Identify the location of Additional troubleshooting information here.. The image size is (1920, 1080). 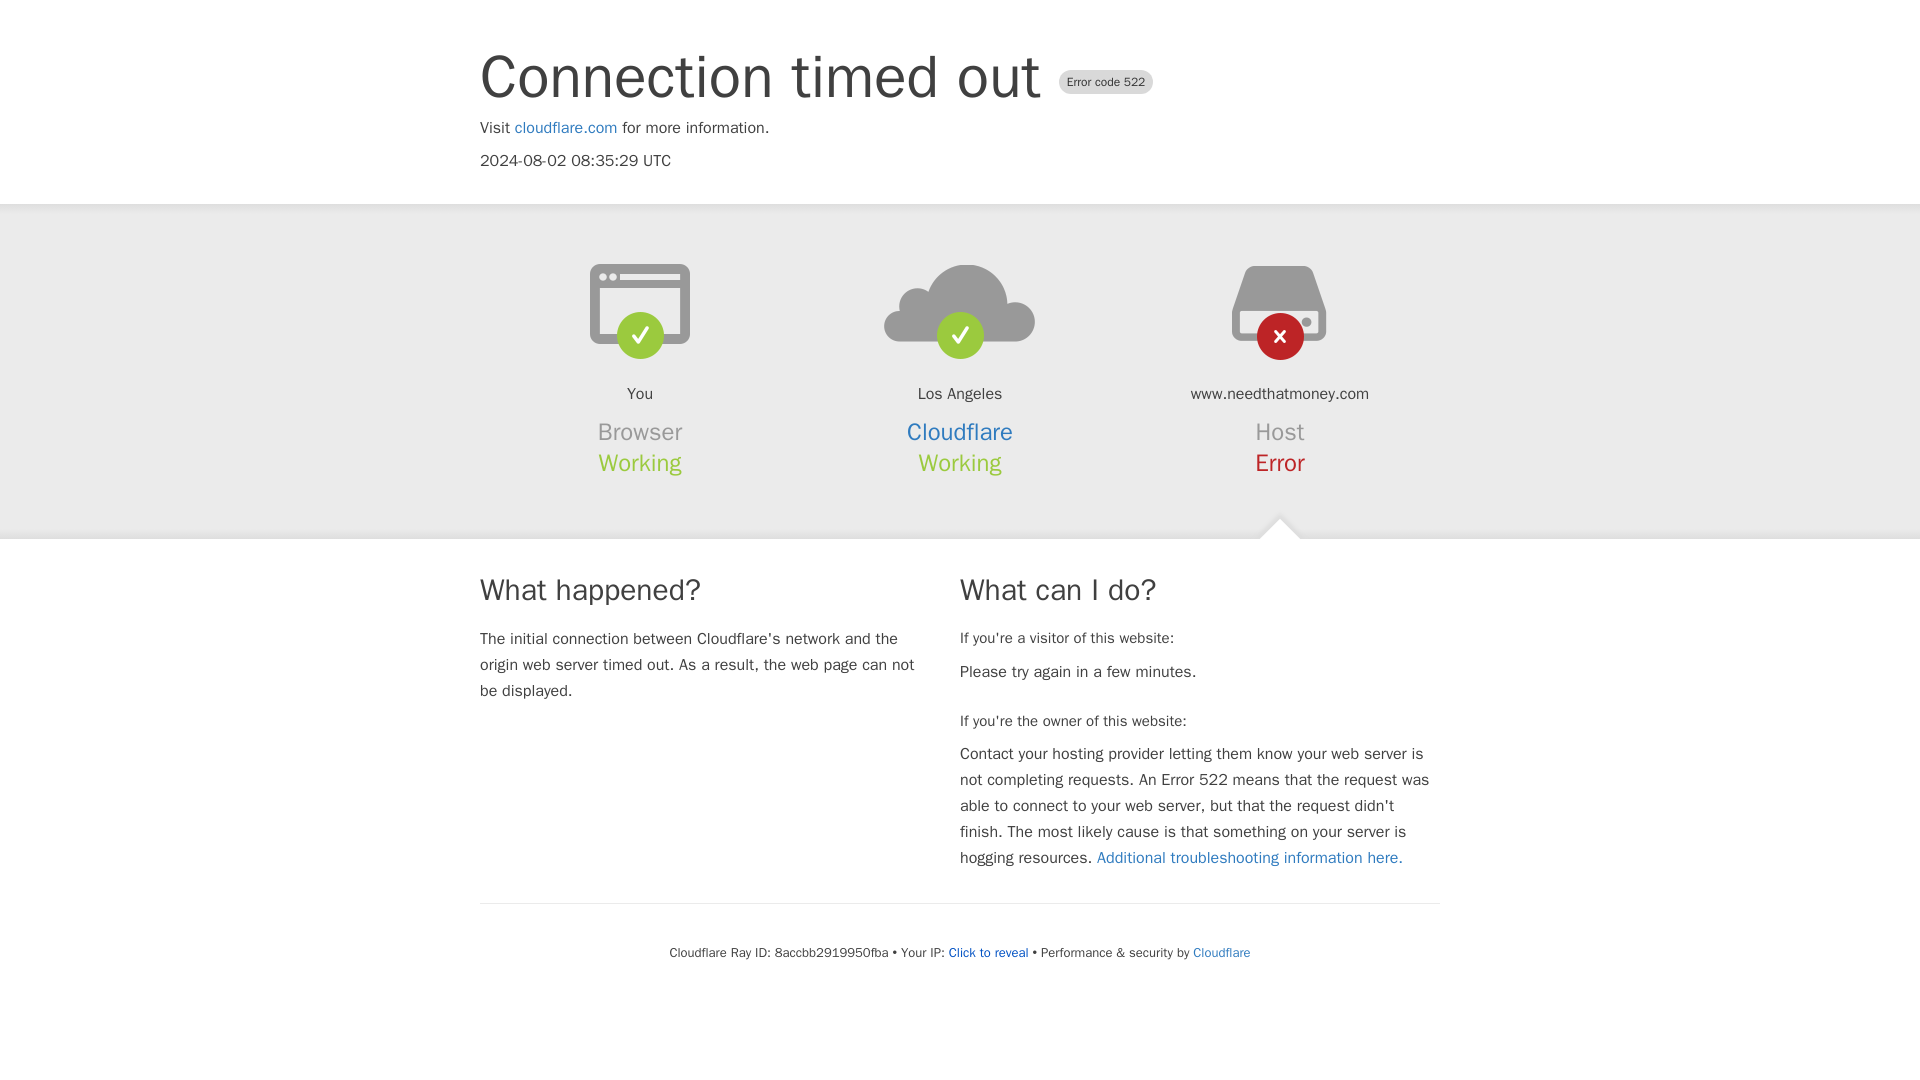
(1250, 858).